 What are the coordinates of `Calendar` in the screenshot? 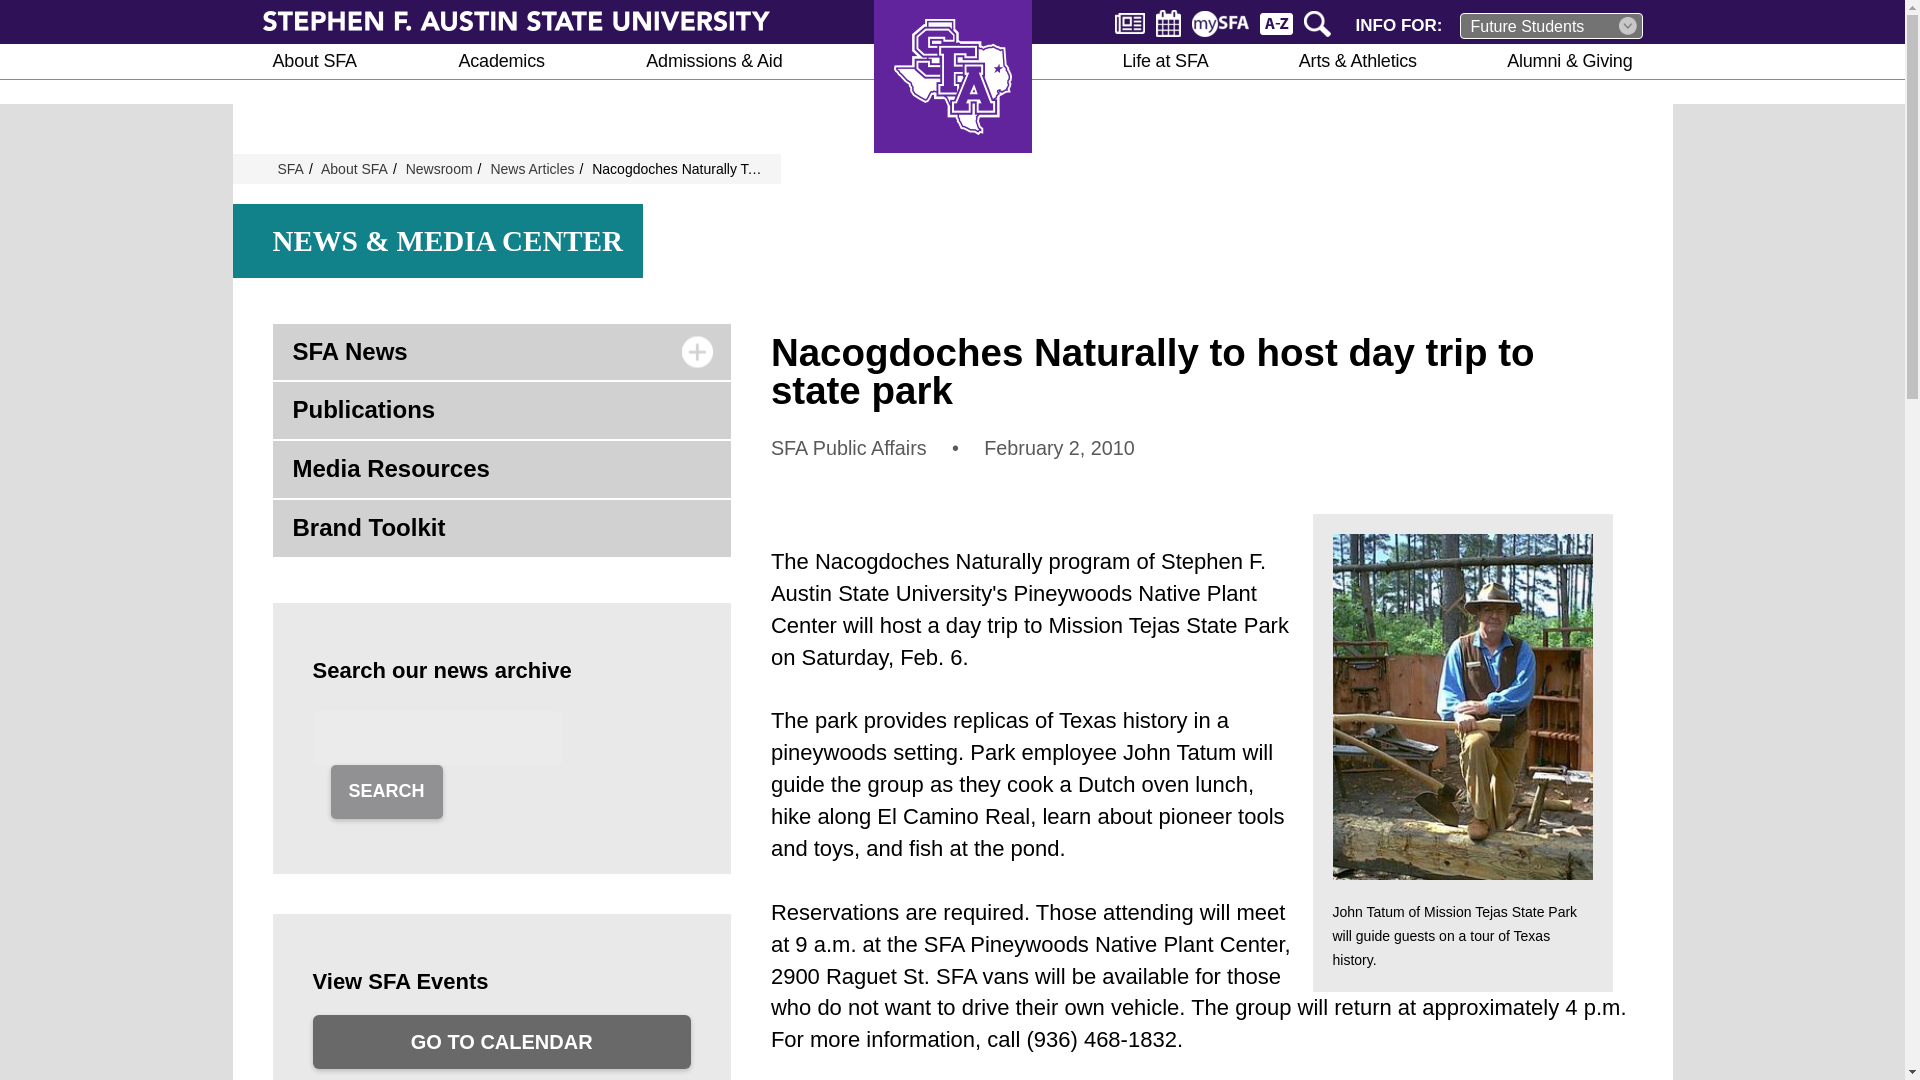 It's located at (1168, 22).